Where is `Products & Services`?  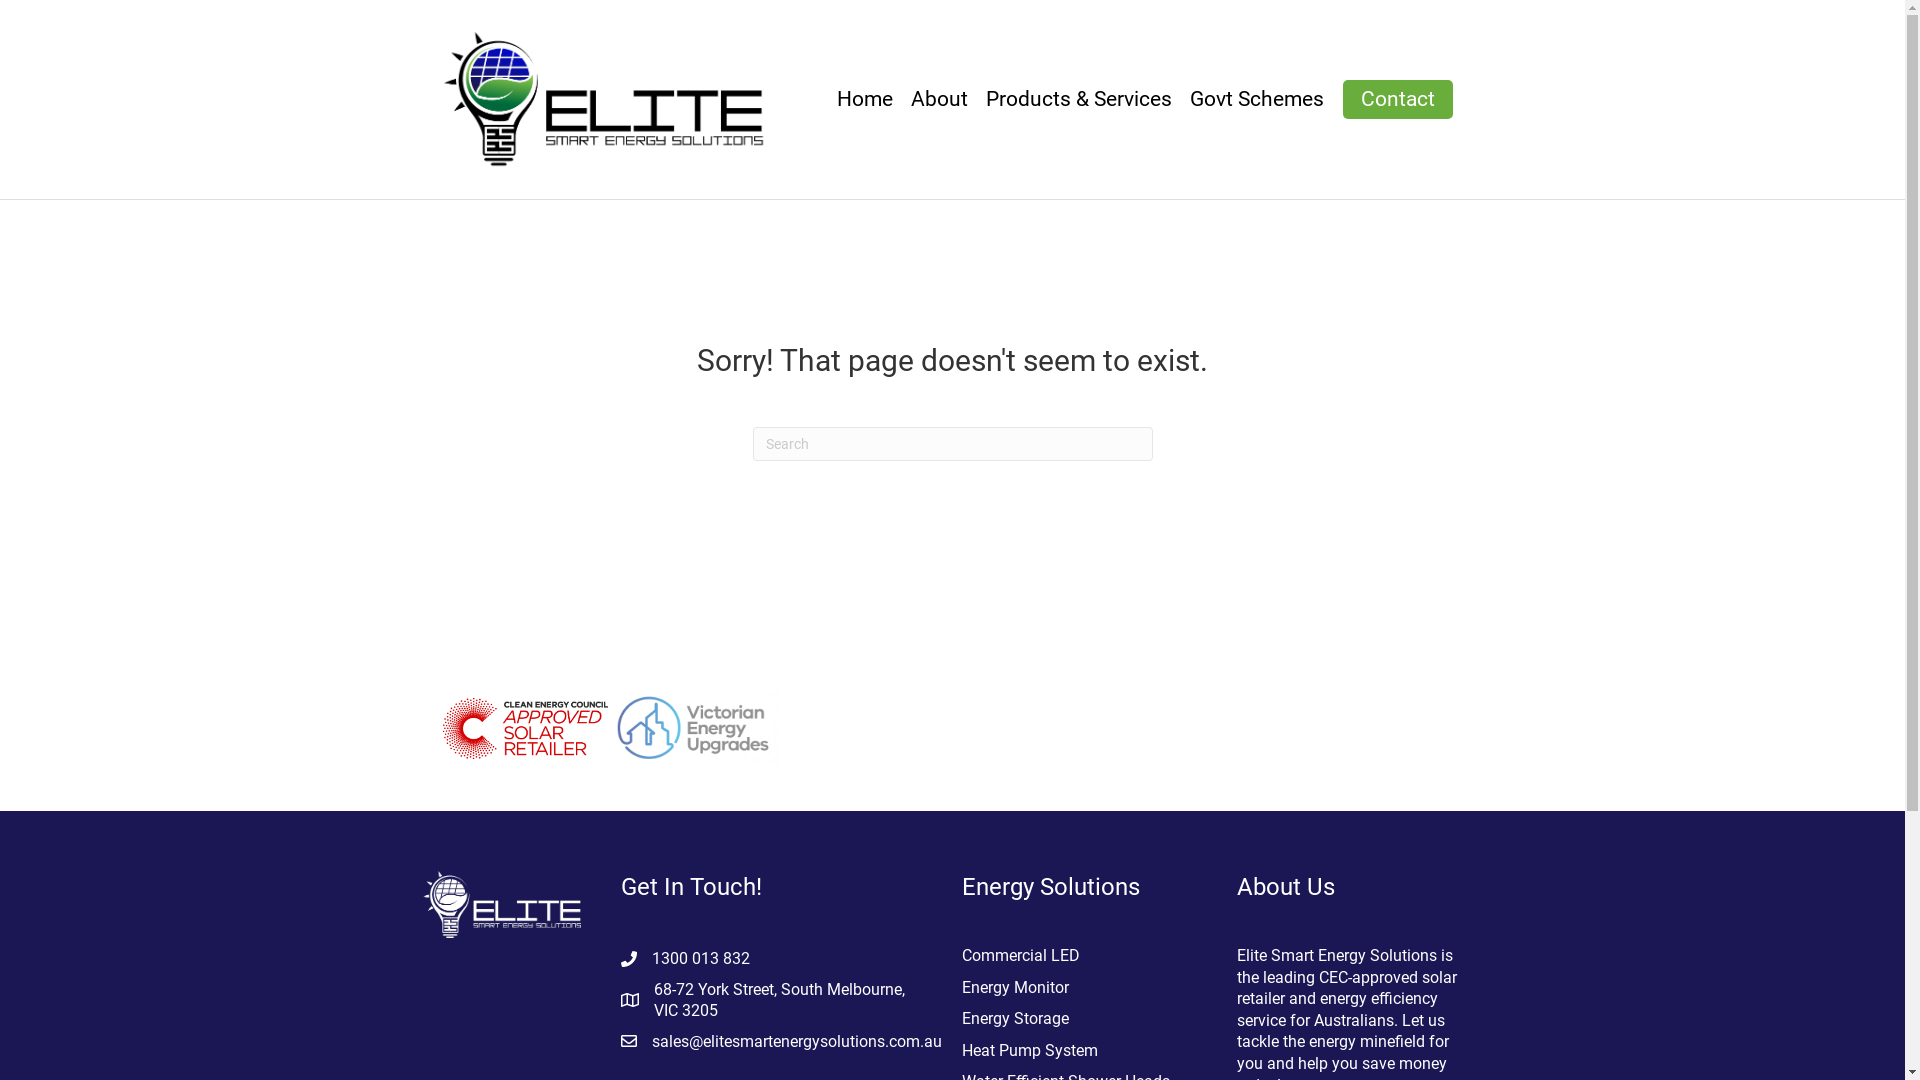
Products & Services is located at coordinates (1078, 100).